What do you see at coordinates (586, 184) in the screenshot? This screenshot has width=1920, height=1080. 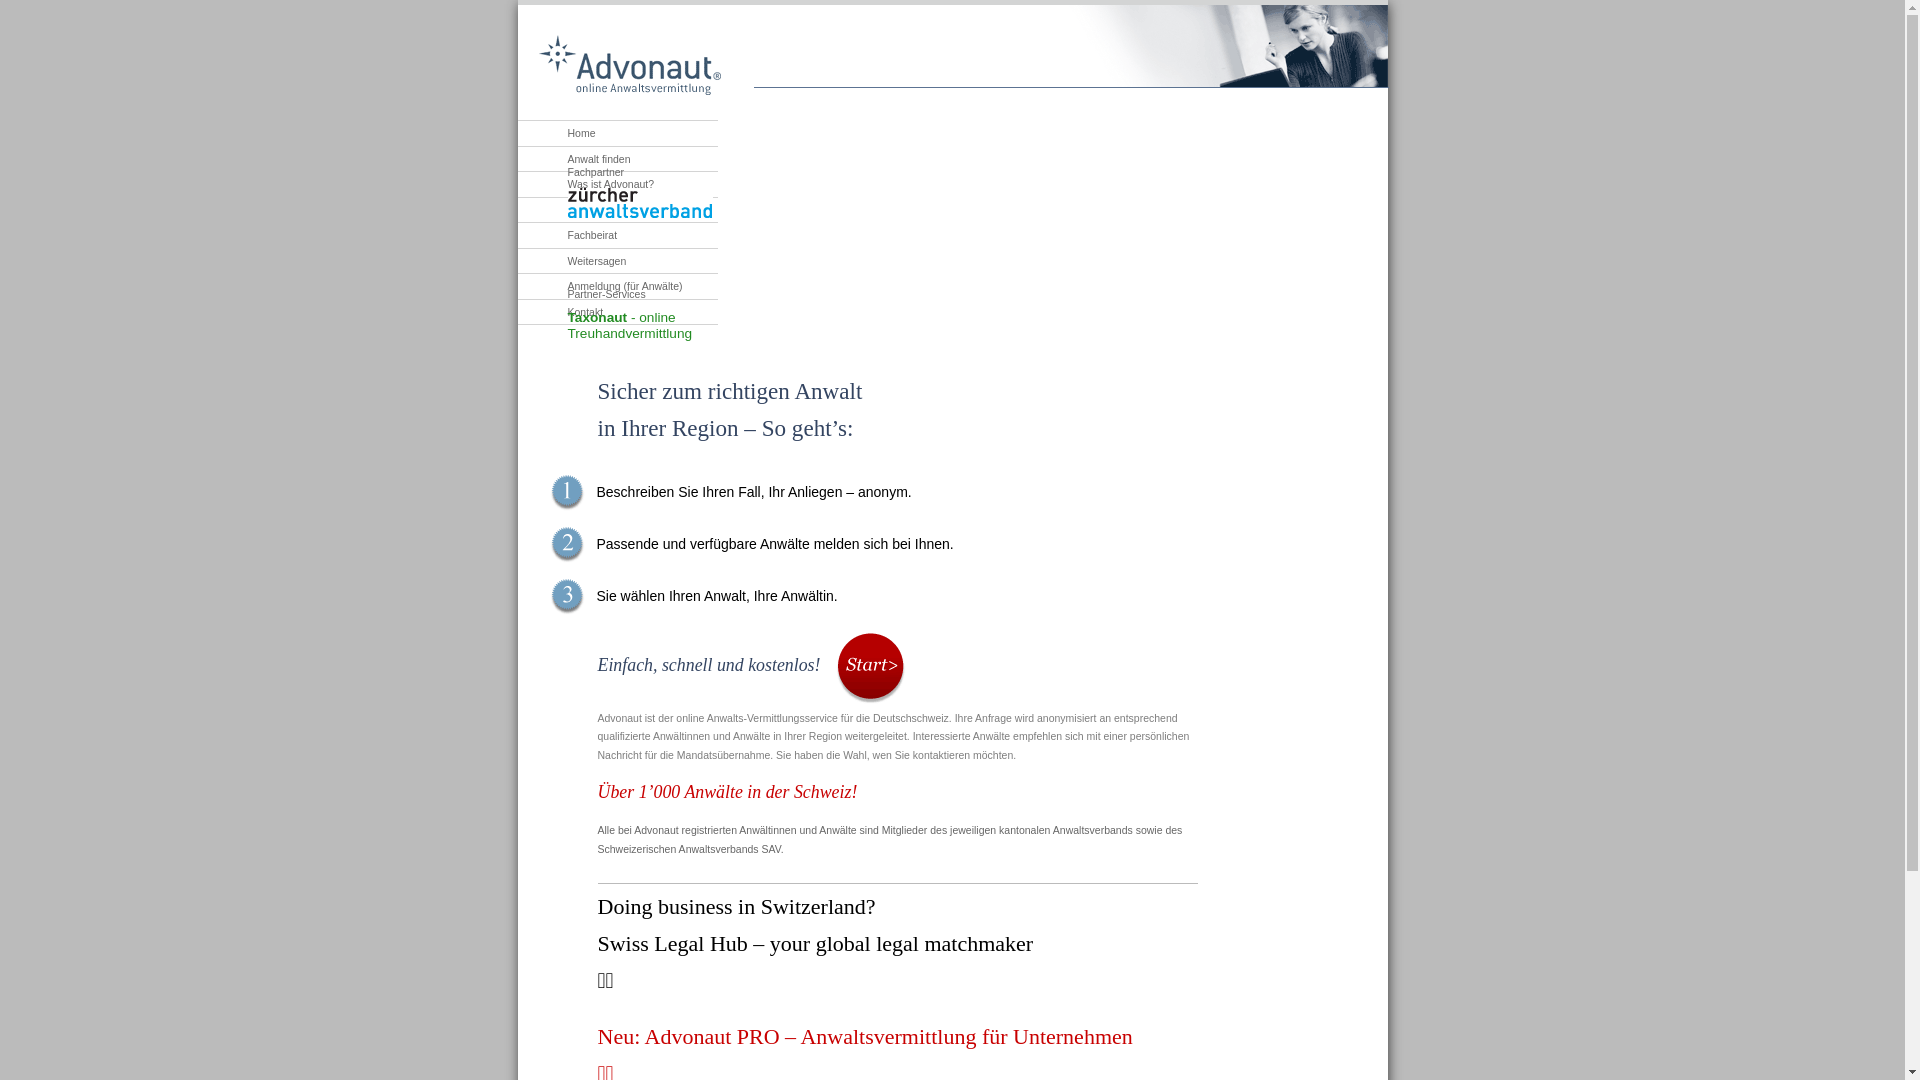 I see `Was ist Advonaut?` at bounding box center [586, 184].